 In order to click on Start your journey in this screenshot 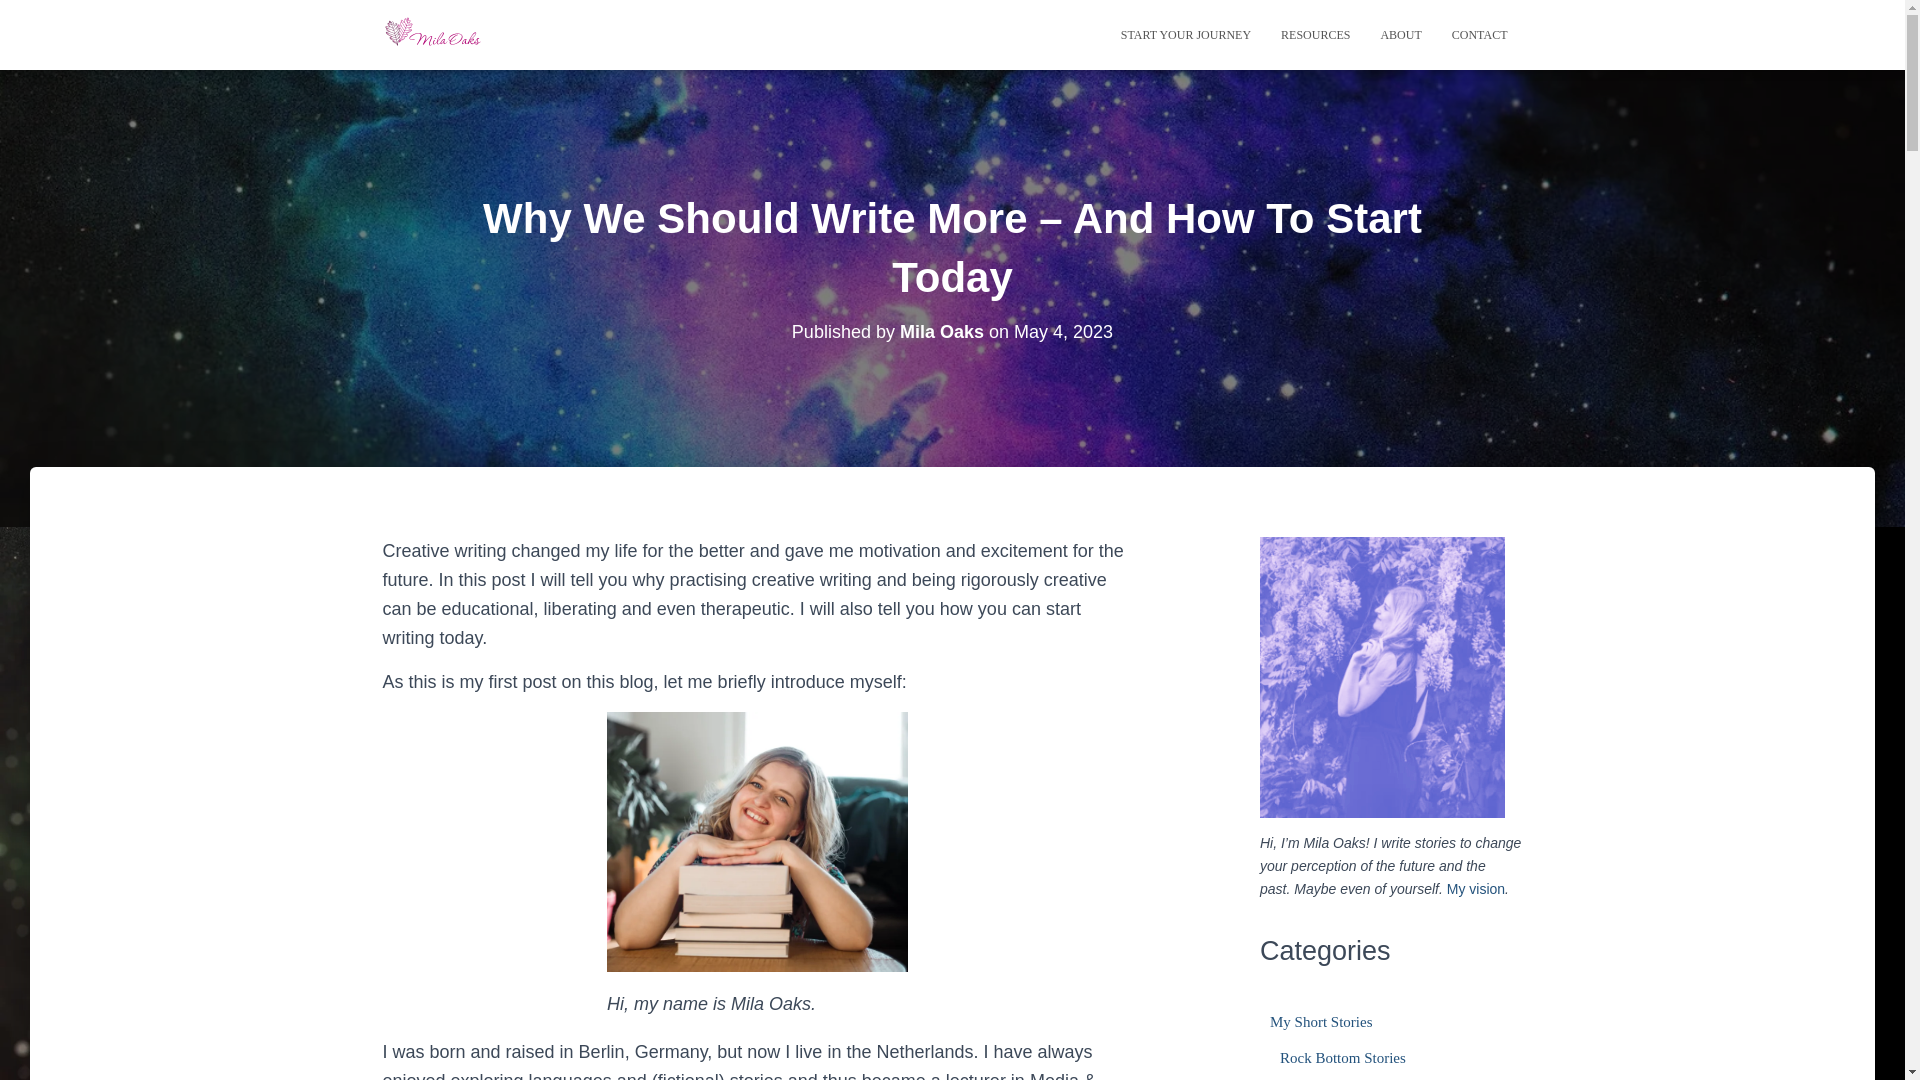, I will do `click(1185, 34)`.